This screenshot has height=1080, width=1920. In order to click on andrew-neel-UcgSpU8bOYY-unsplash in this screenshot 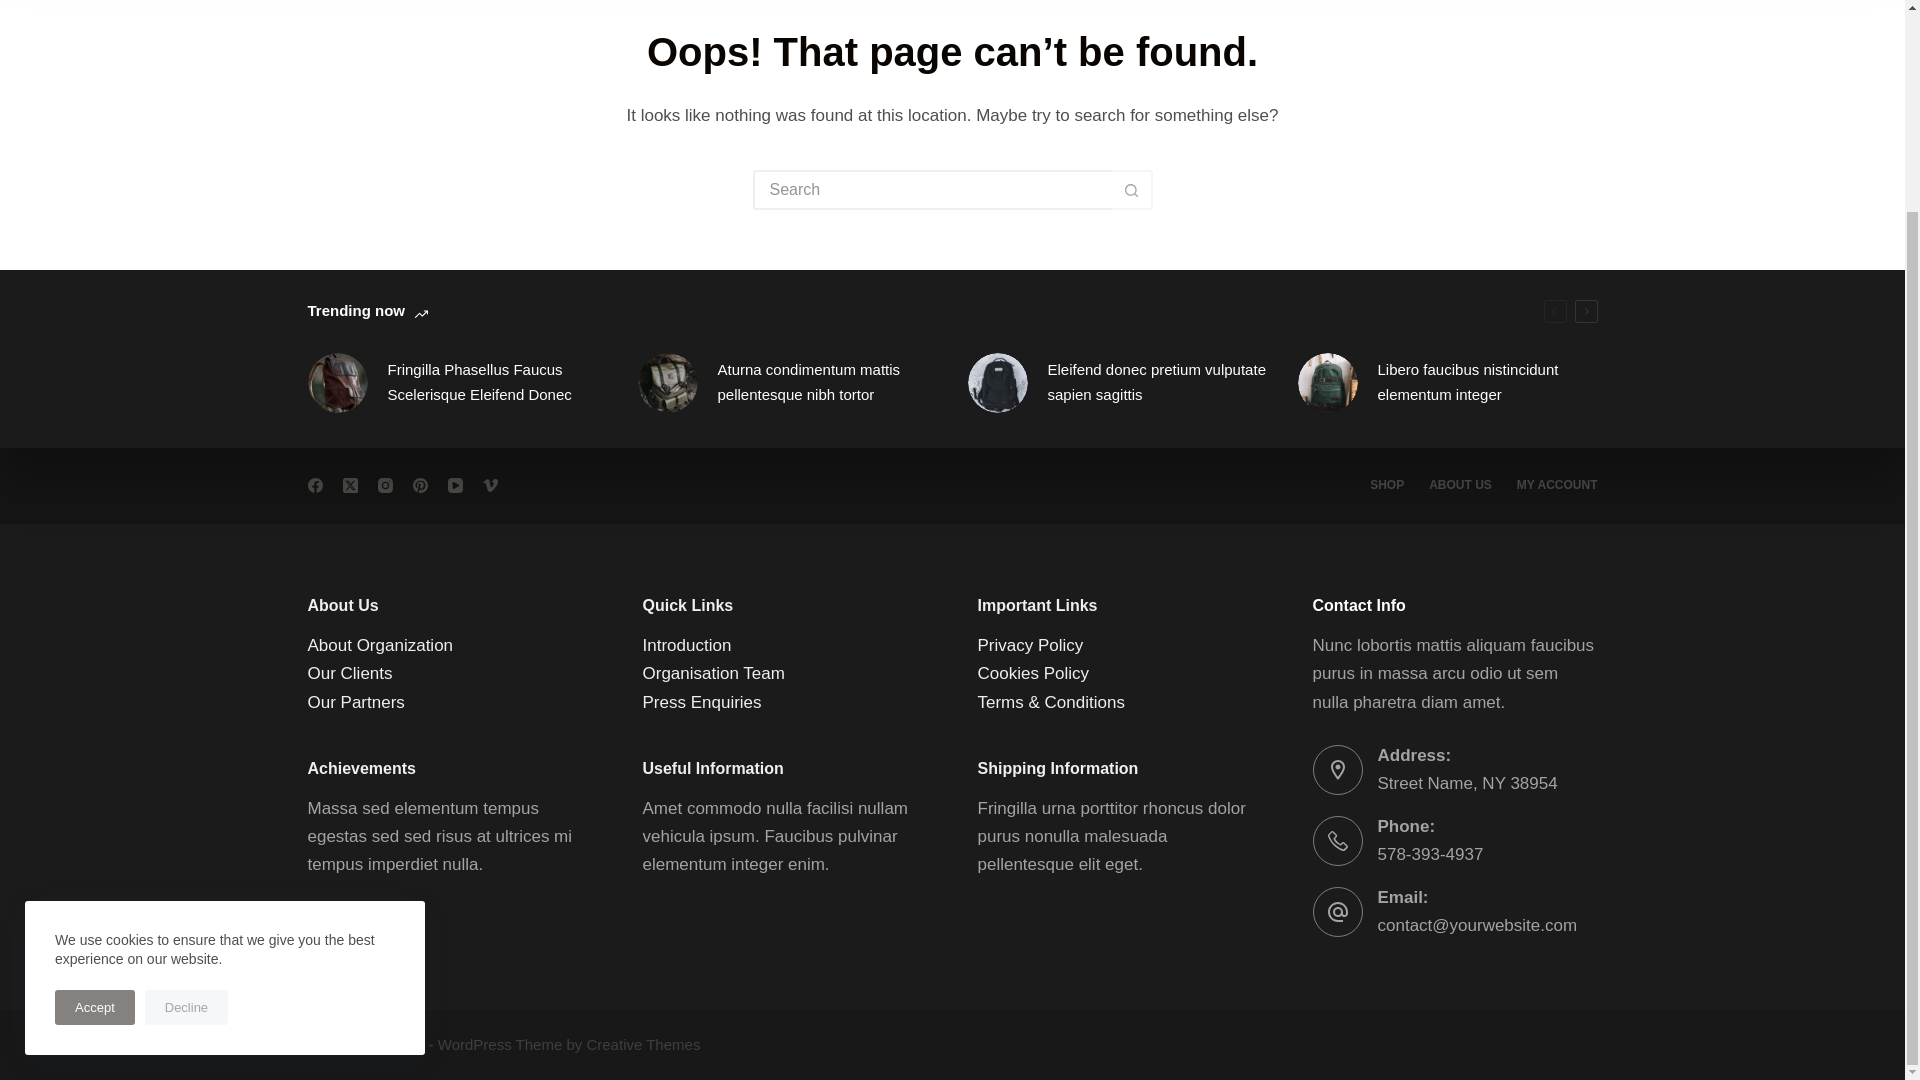, I will do `click(668, 382)`.